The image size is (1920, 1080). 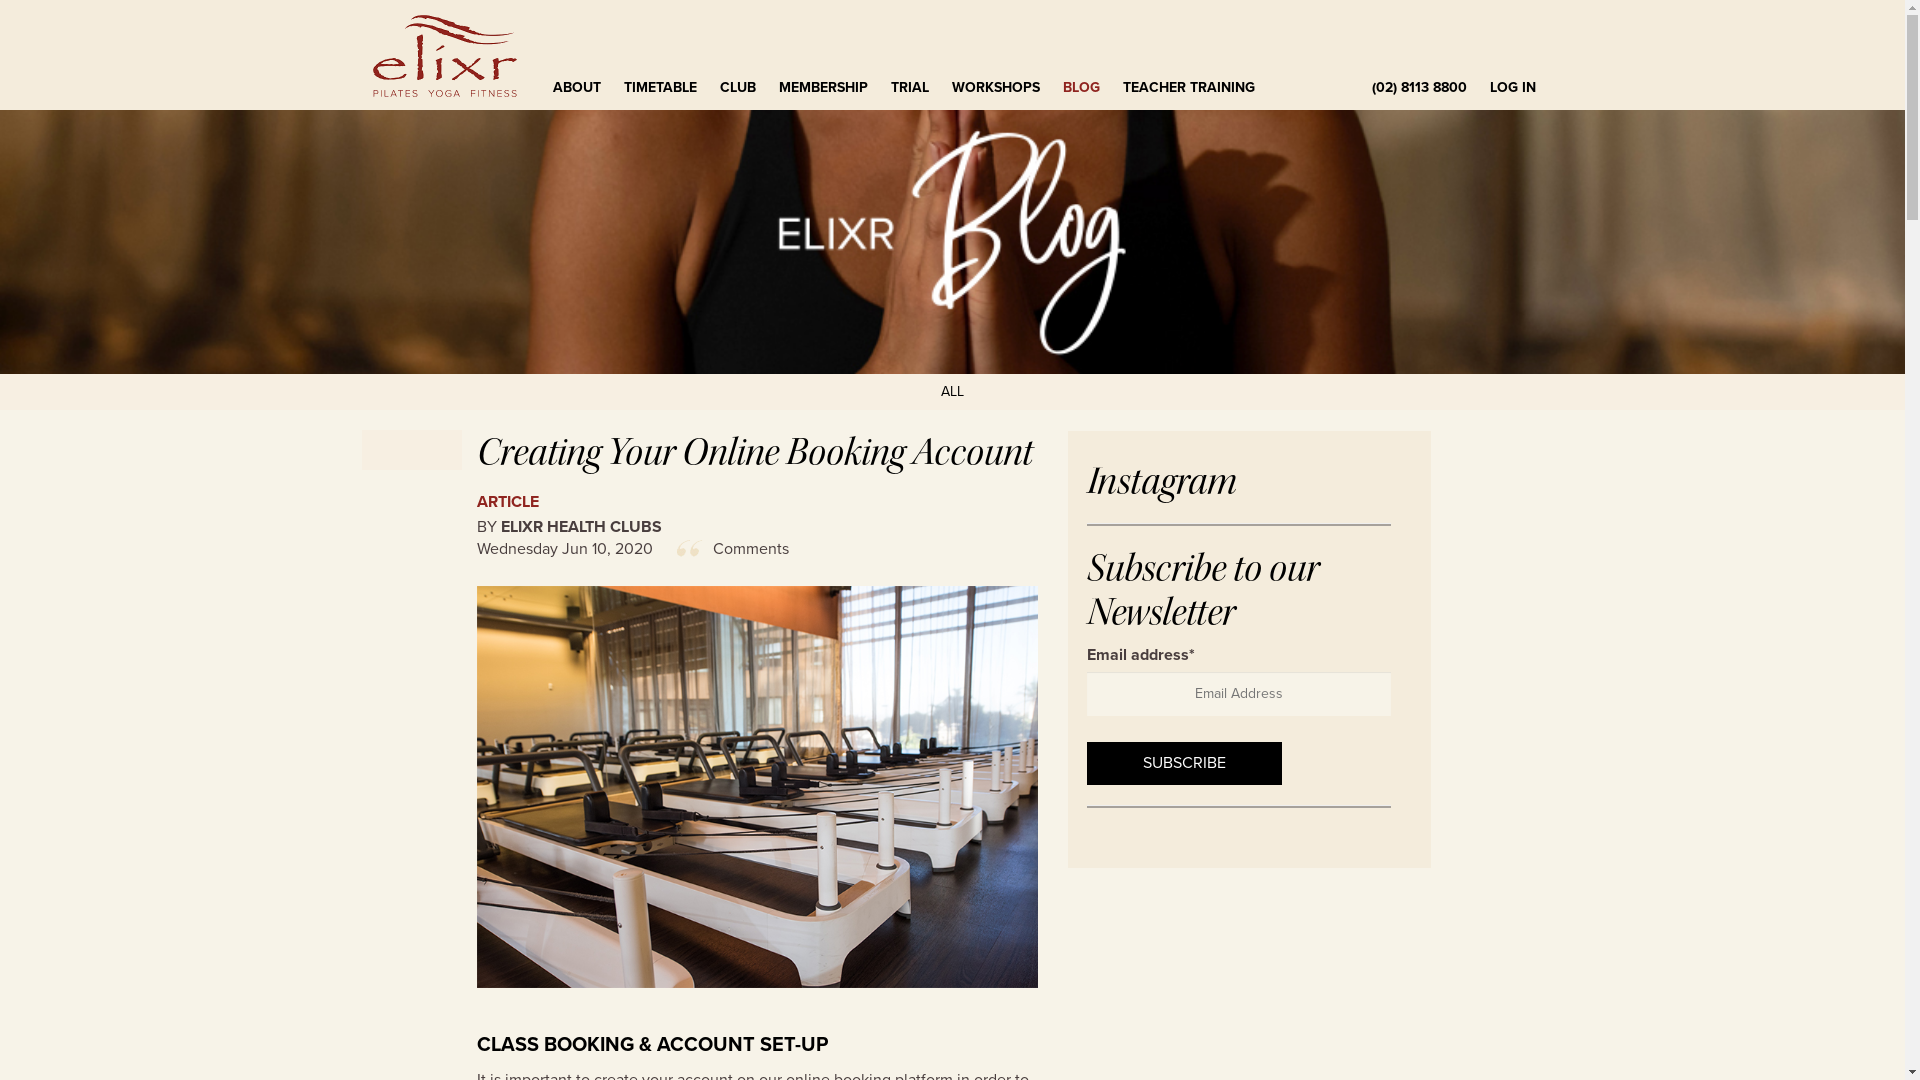 I want to click on CLUB, so click(x=740, y=88).